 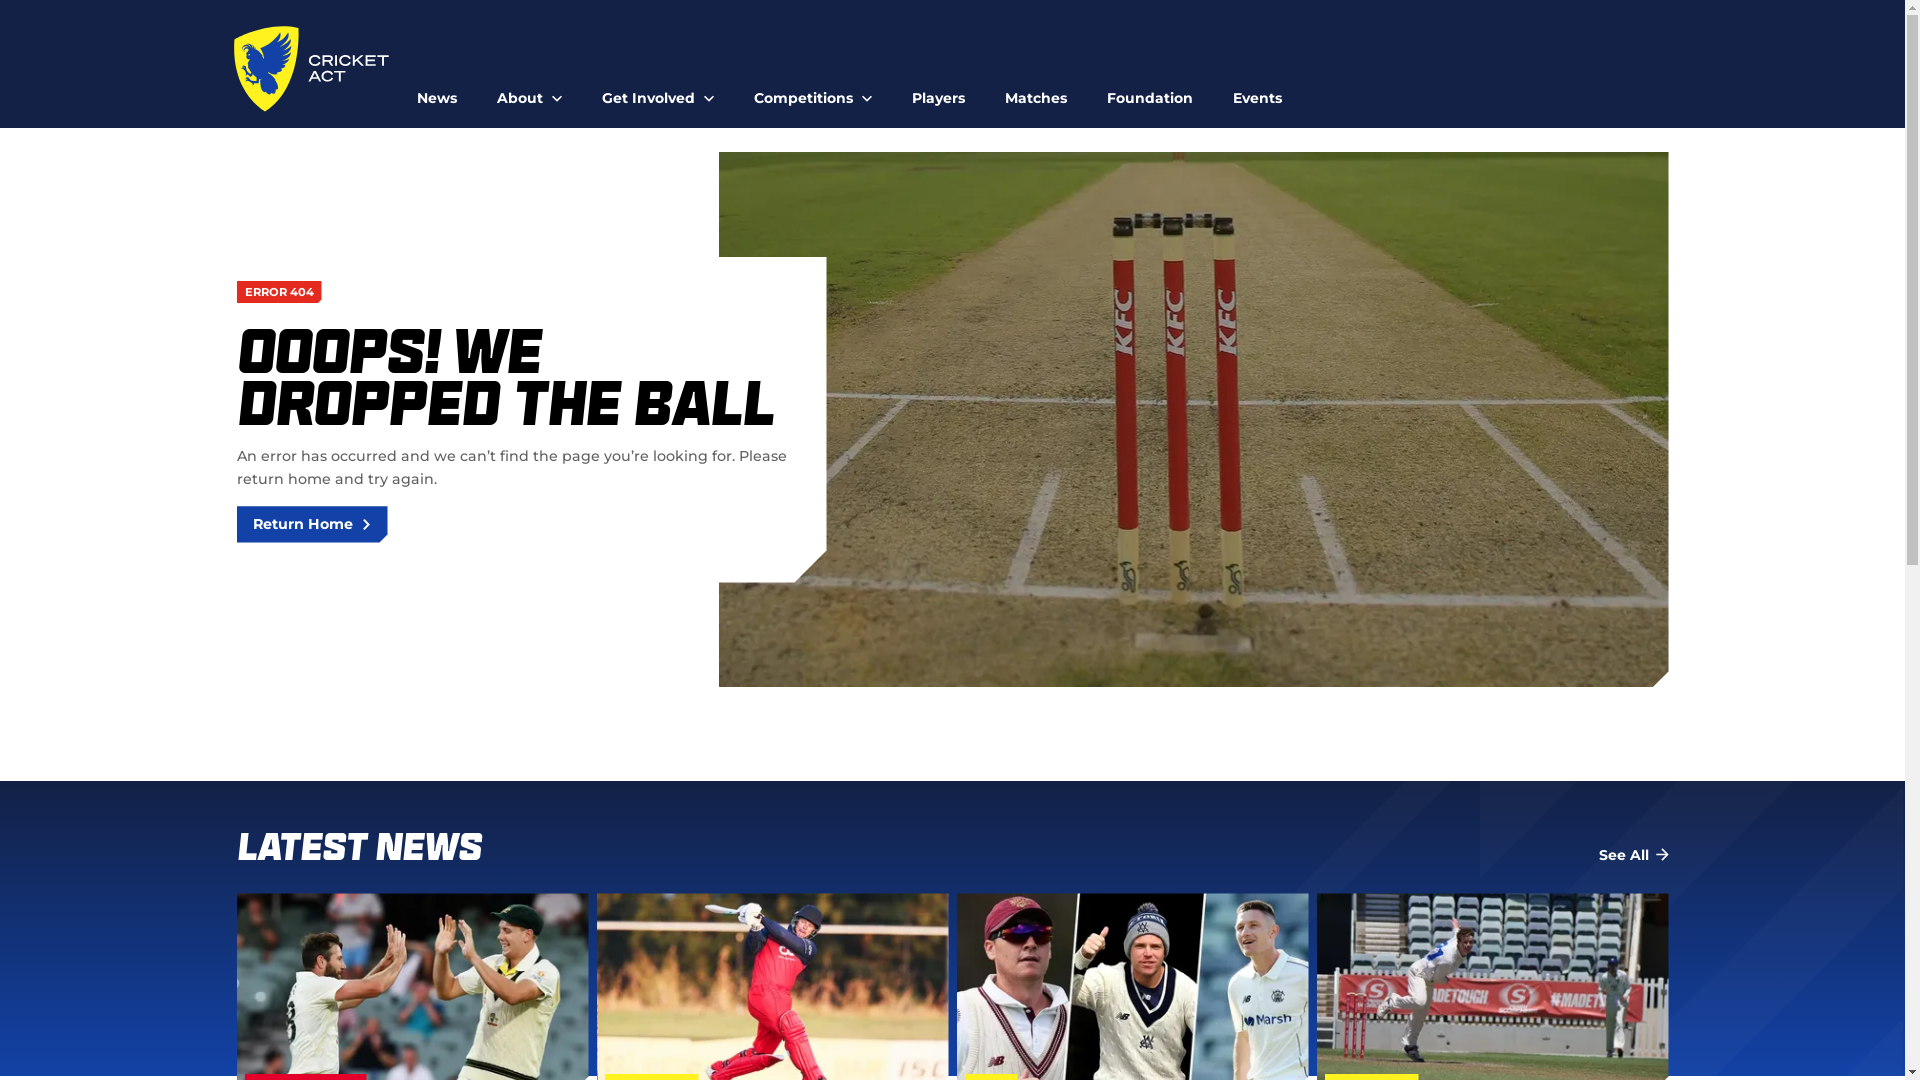 What do you see at coordinates (813, 90) in the screenshot?
I see `Competitions` at bounding box center [813, 90].